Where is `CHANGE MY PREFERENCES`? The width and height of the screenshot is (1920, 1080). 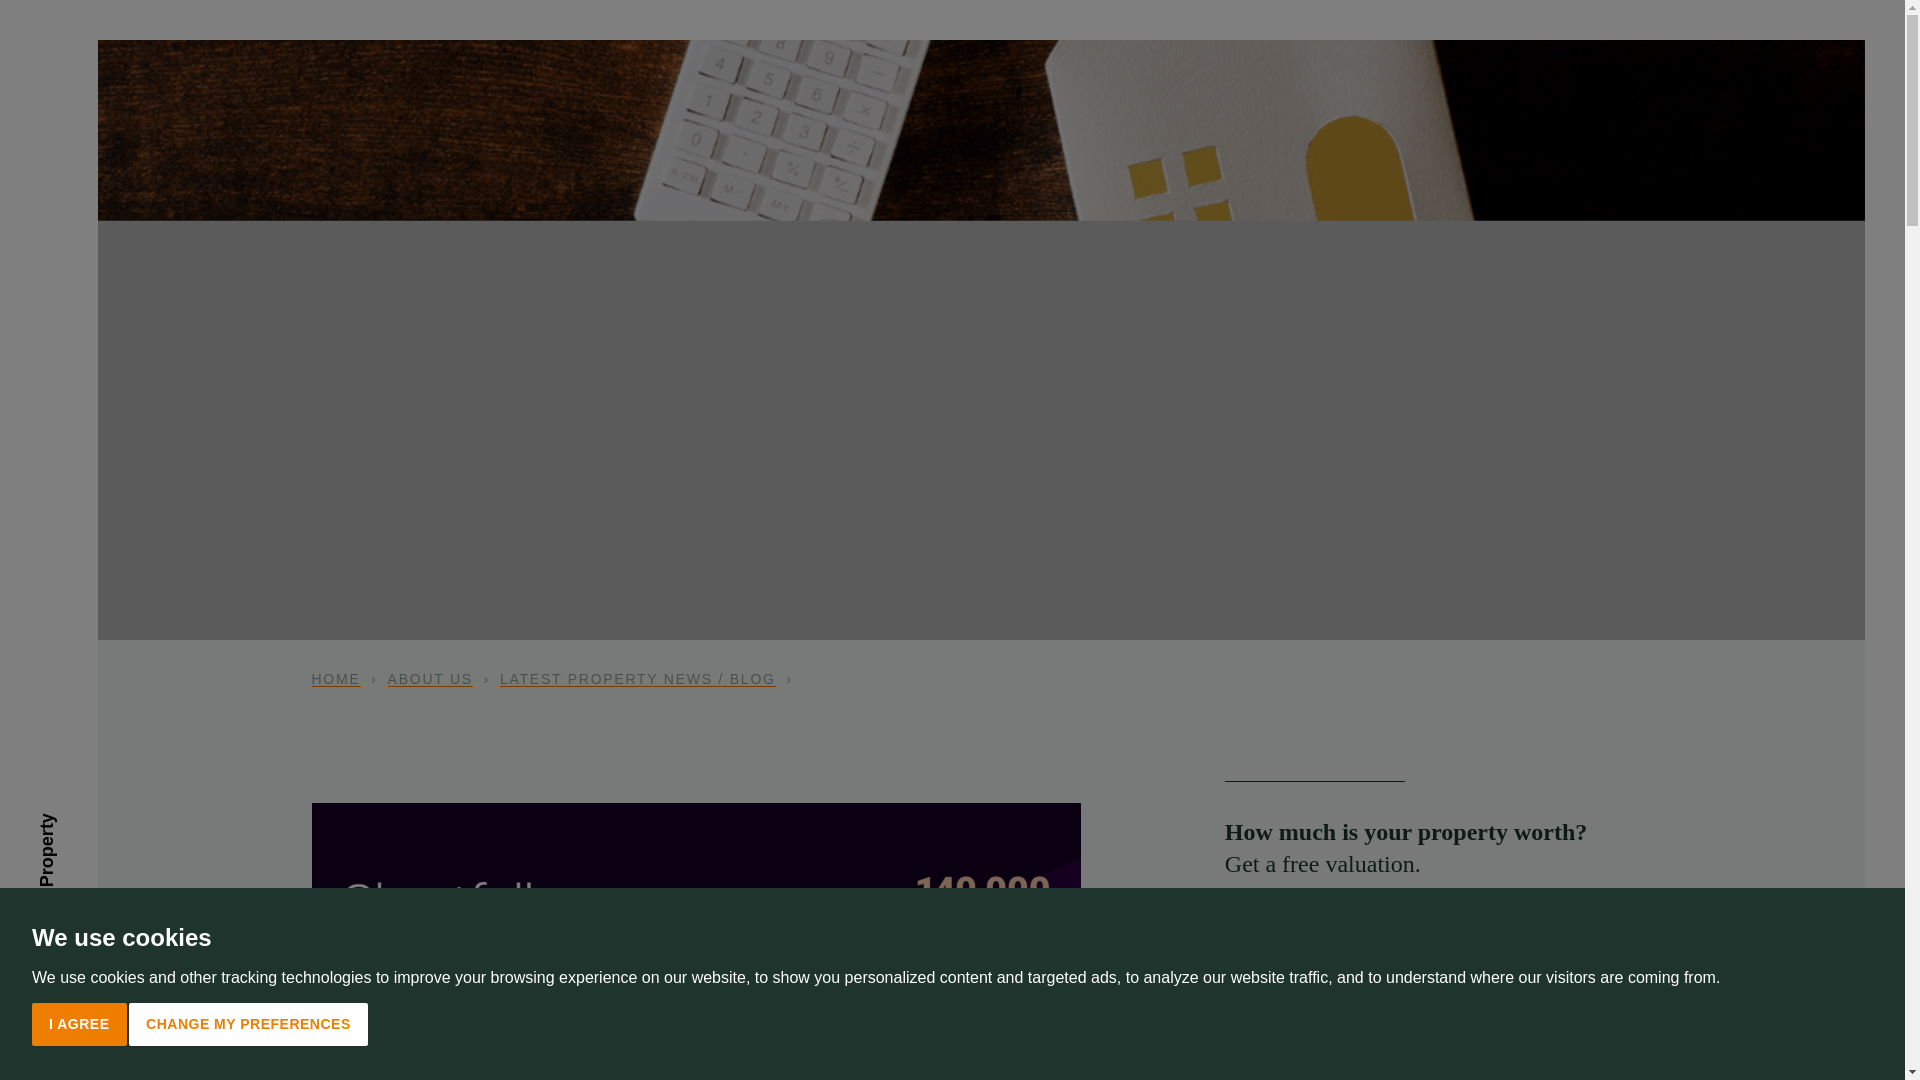 CHANGE MY PREFERENCES is located at coordinates (248, 1024).